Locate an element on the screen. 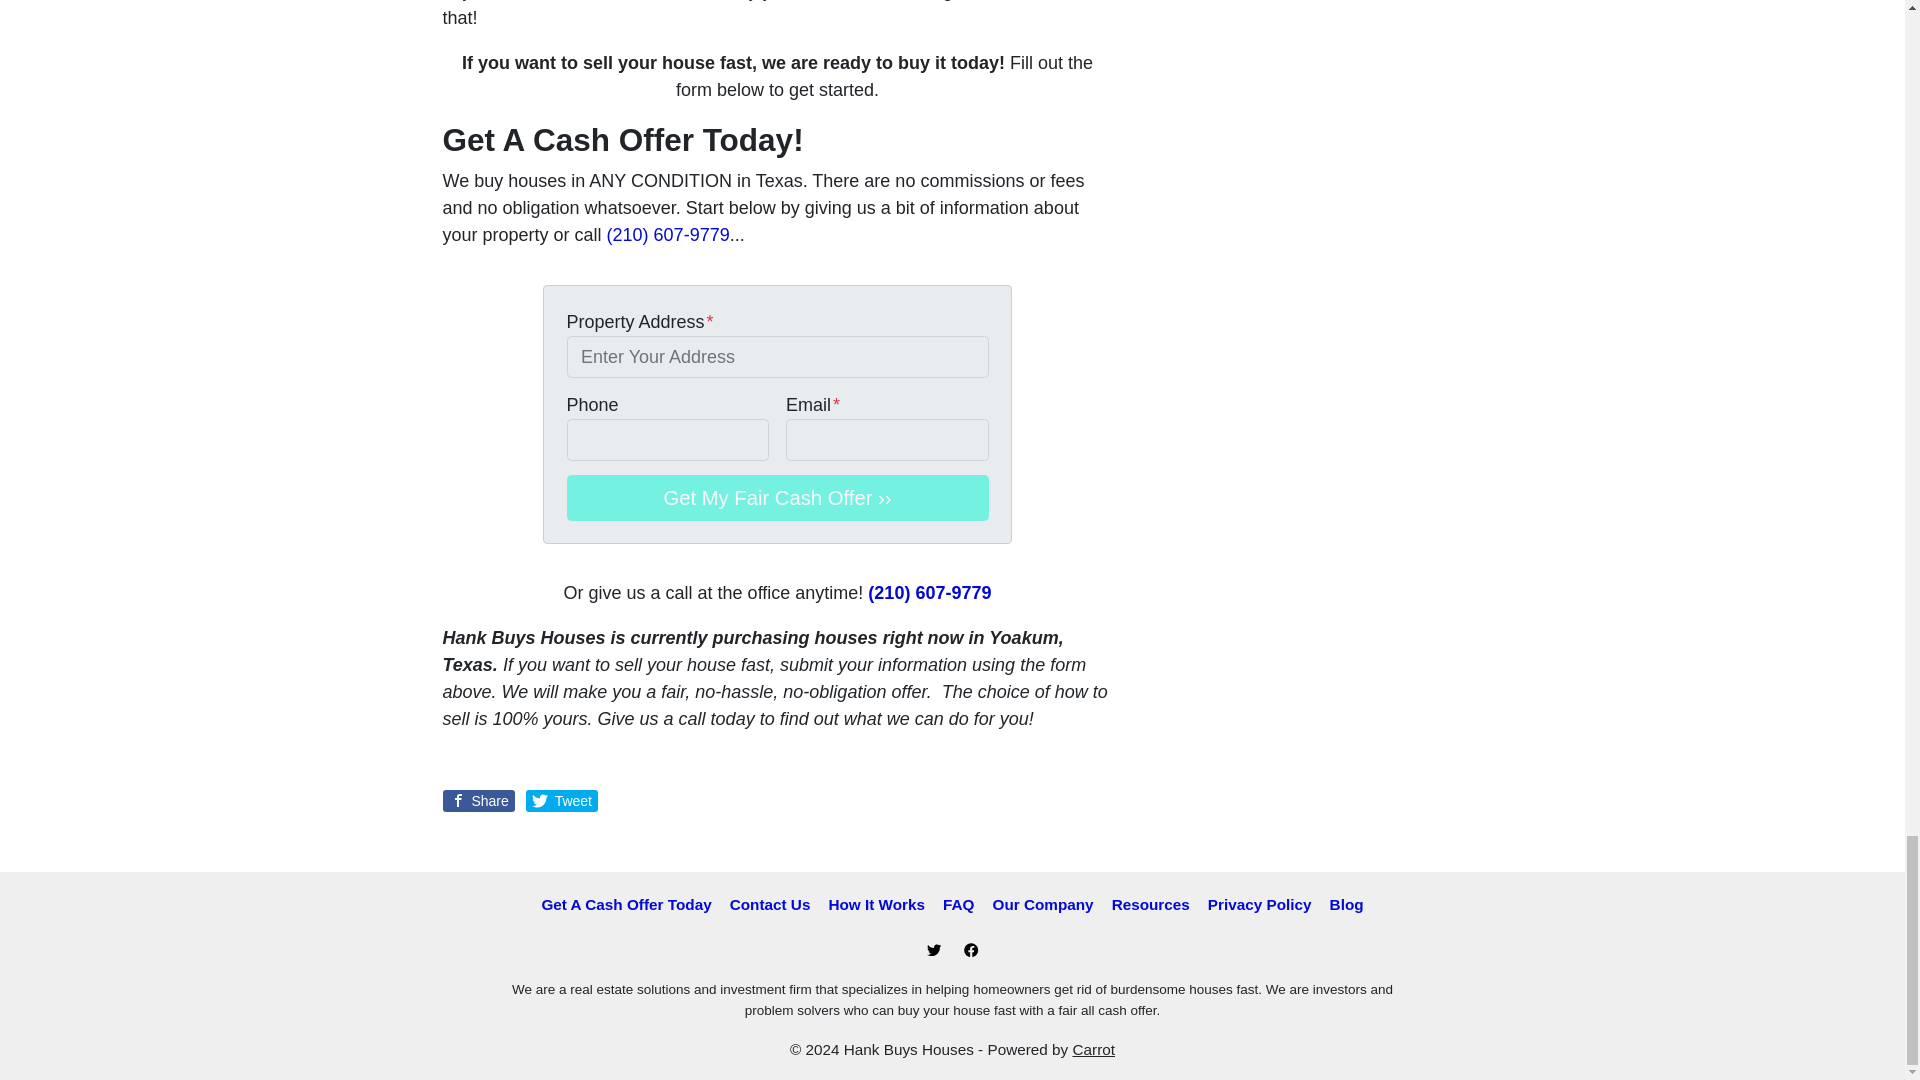  Share on Facebook is located at coordinates (478, 800).